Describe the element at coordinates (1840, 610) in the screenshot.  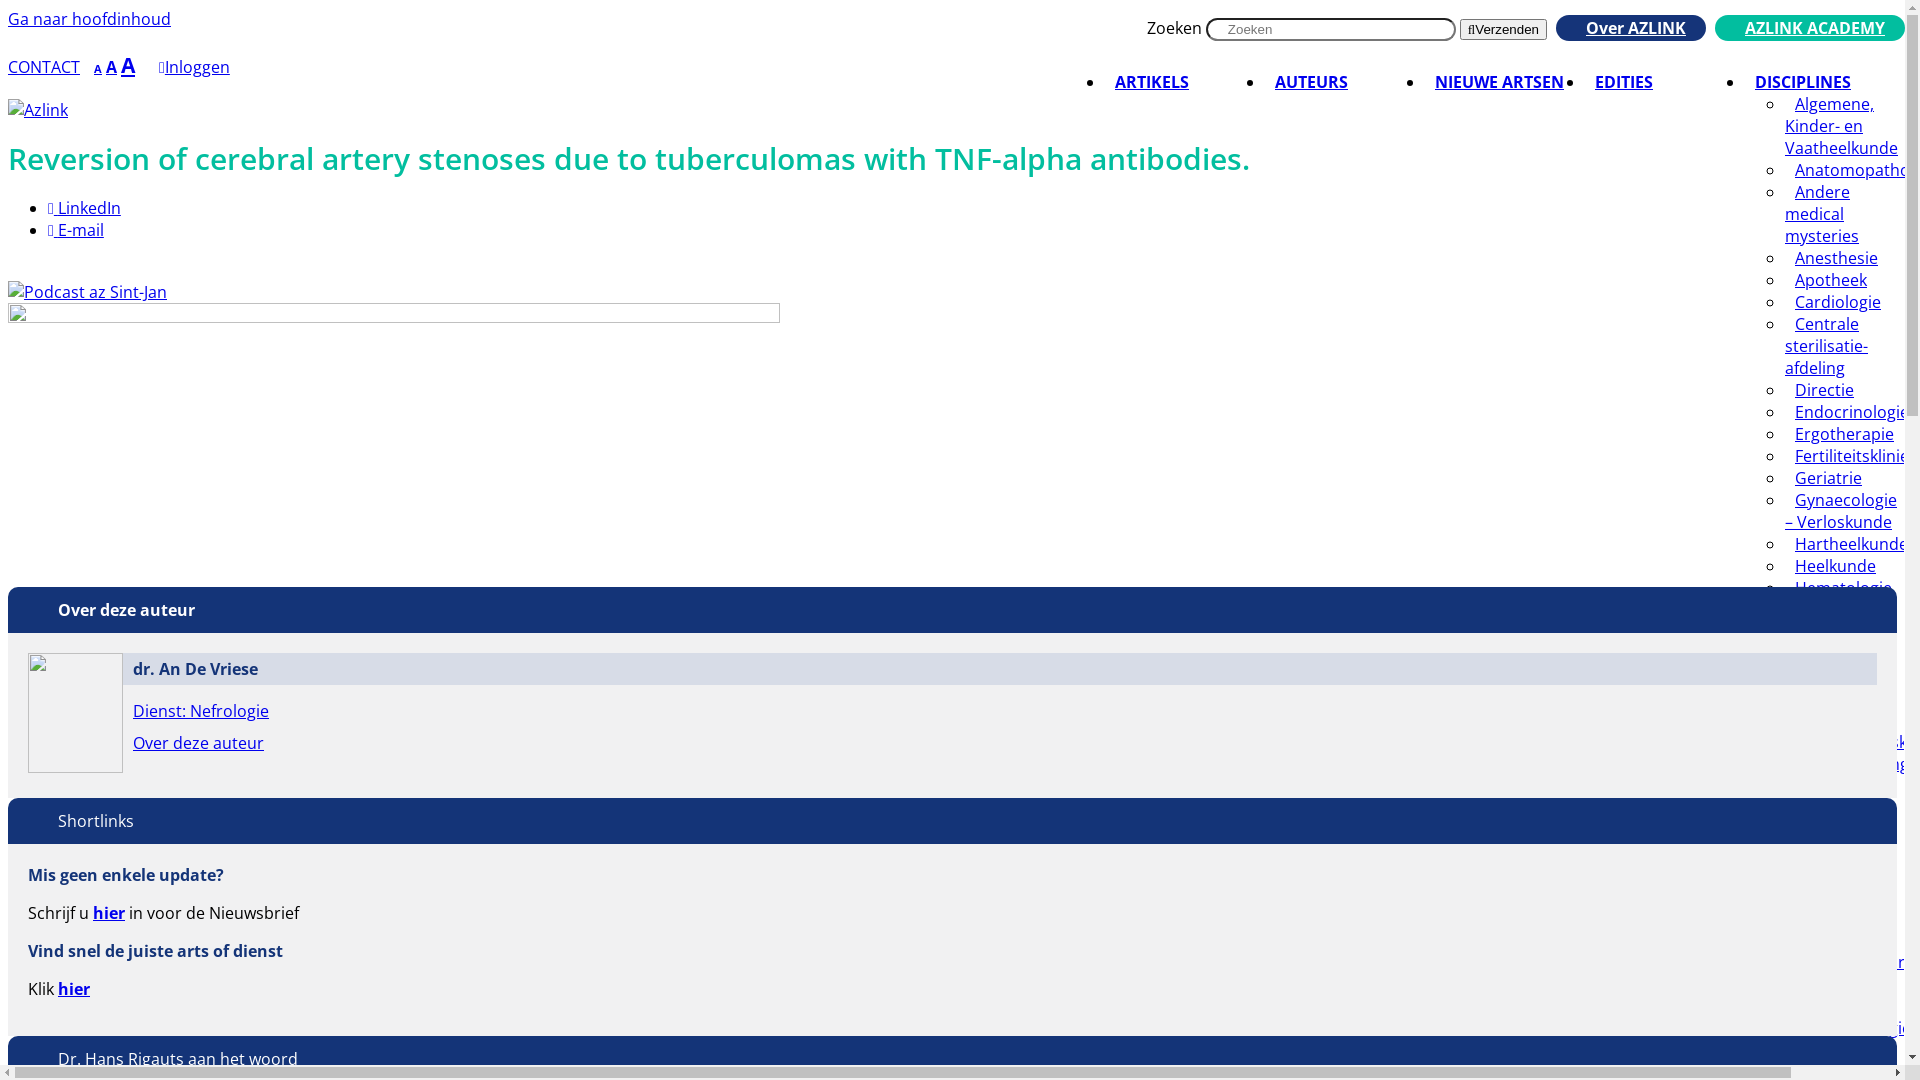
I see `Huidziekten` at that location.